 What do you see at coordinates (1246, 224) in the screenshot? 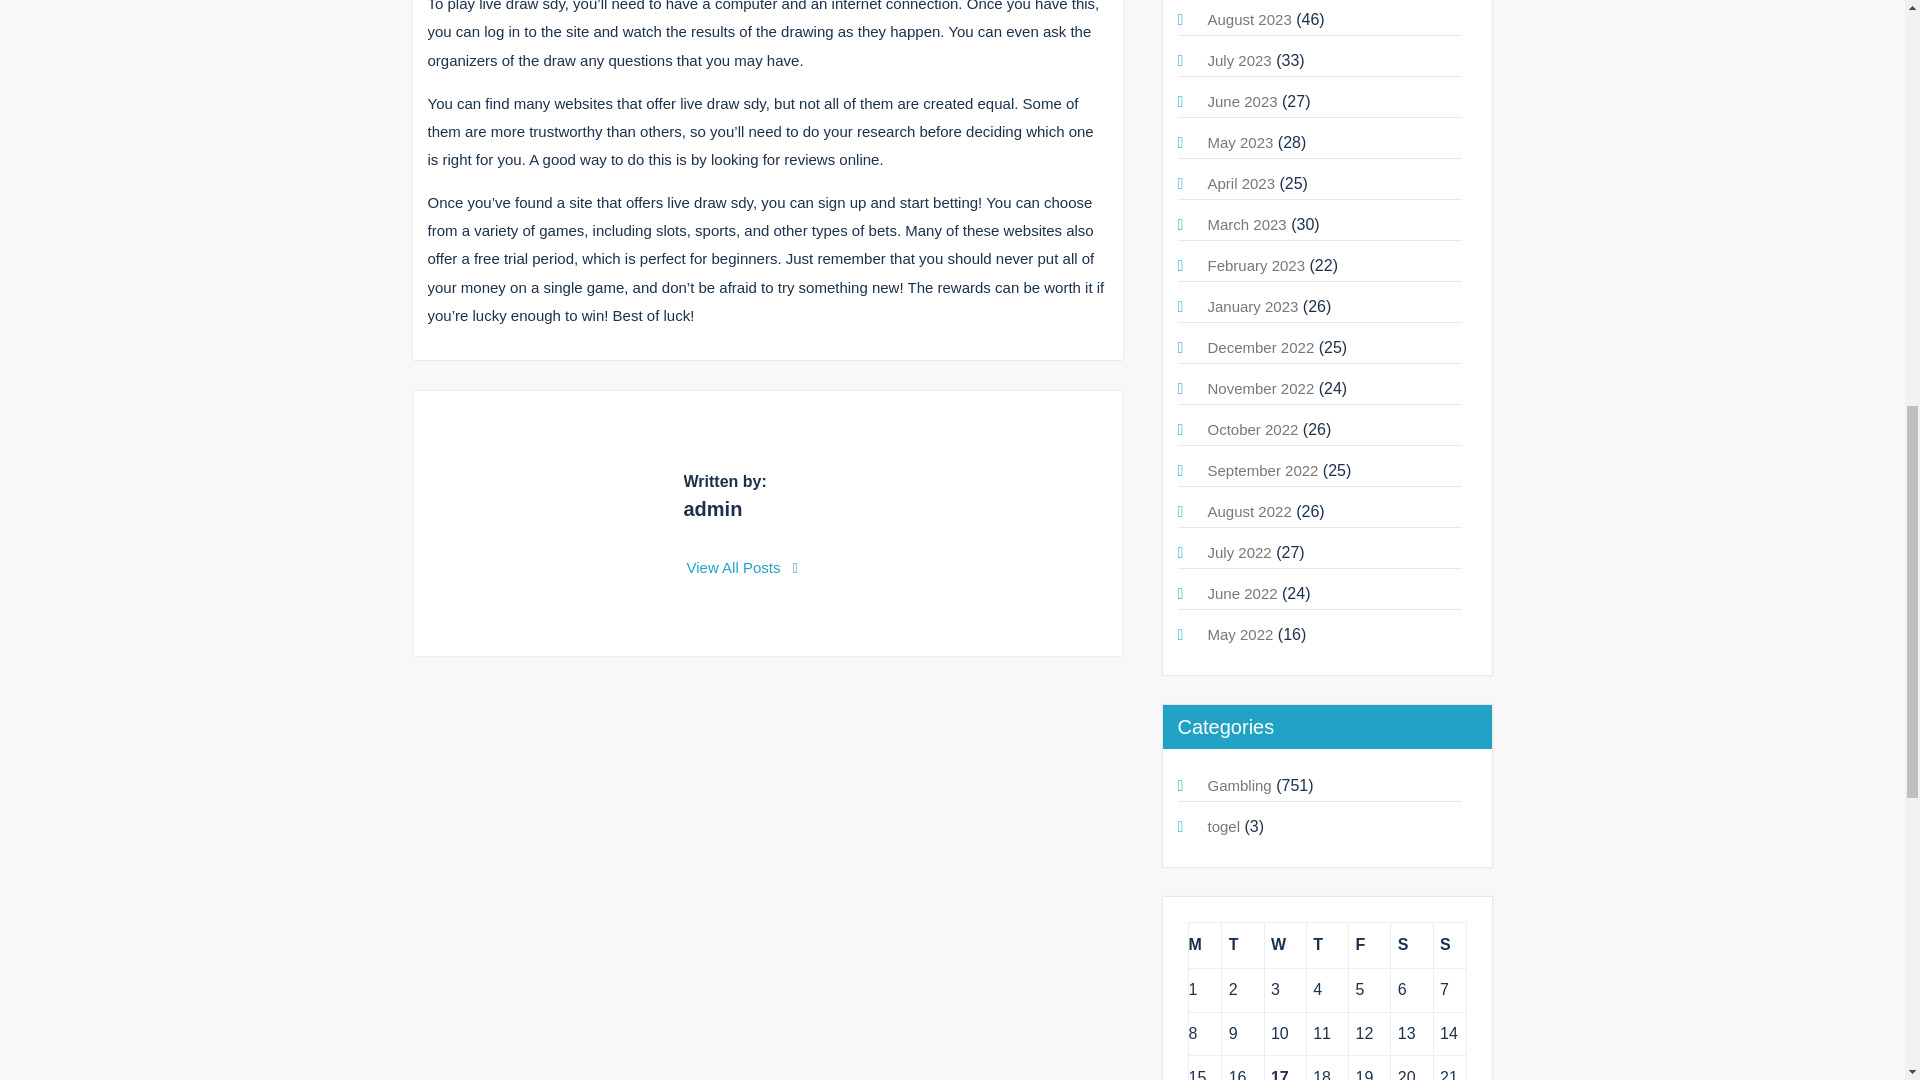
I see `March 2023` at bounding box center [1246, 224].